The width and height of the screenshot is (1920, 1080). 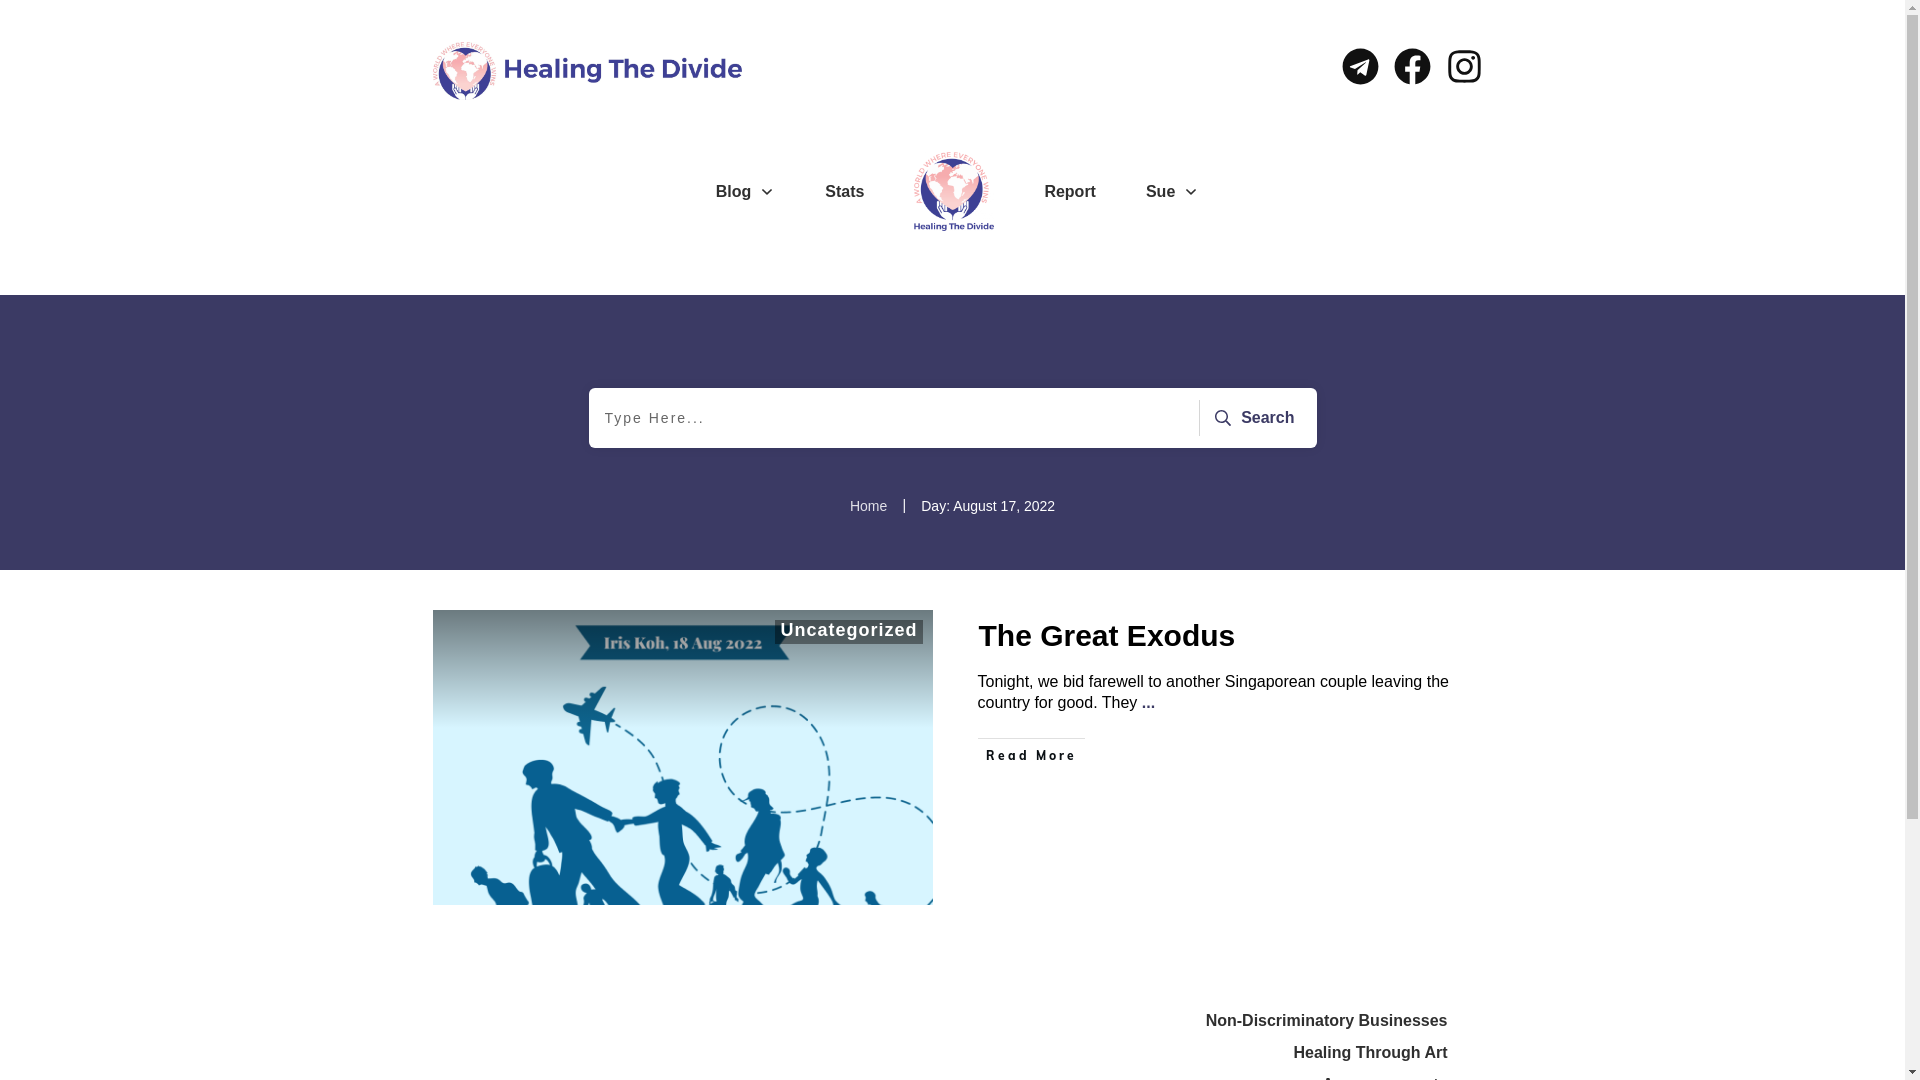 What do you see at coordinates (1327, 1021) in the screenshot?
I see `Non-Discriminatory Businesses` at bounding box center [1327, 1021].